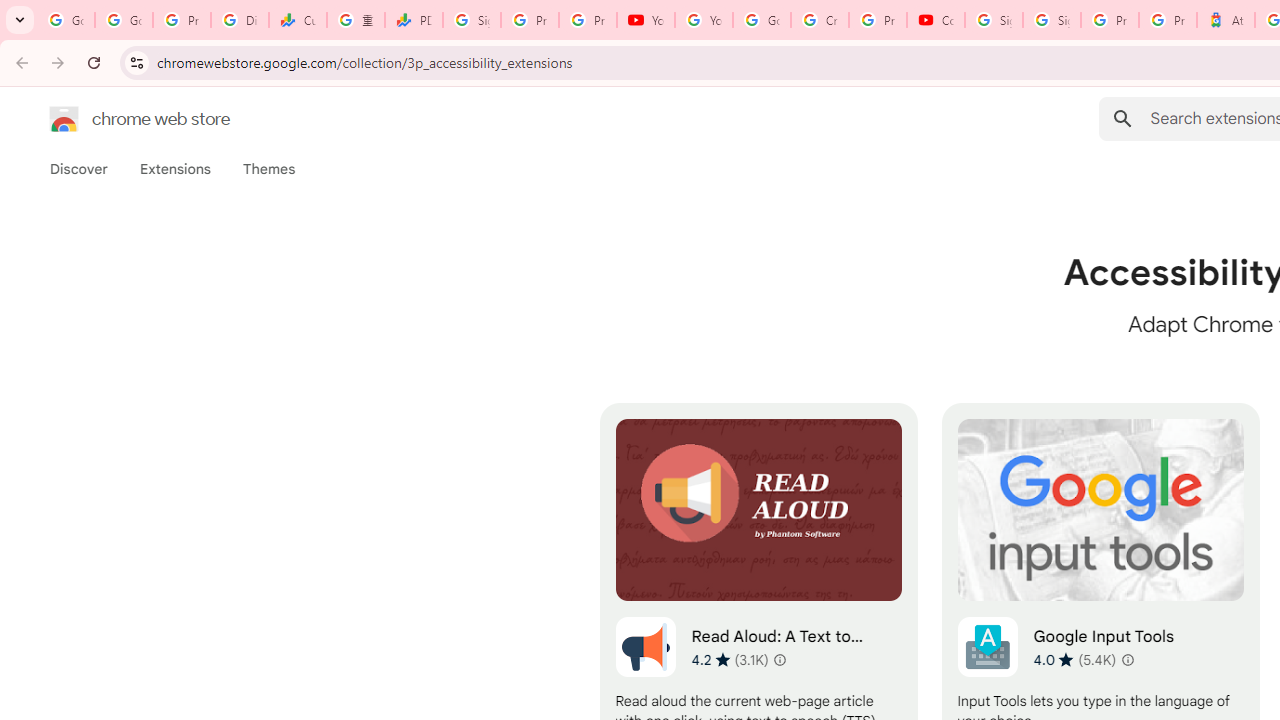  I want to click on Average rating 4.0 out of 5 stars. 5.4K ratings., so click(1074, 659).